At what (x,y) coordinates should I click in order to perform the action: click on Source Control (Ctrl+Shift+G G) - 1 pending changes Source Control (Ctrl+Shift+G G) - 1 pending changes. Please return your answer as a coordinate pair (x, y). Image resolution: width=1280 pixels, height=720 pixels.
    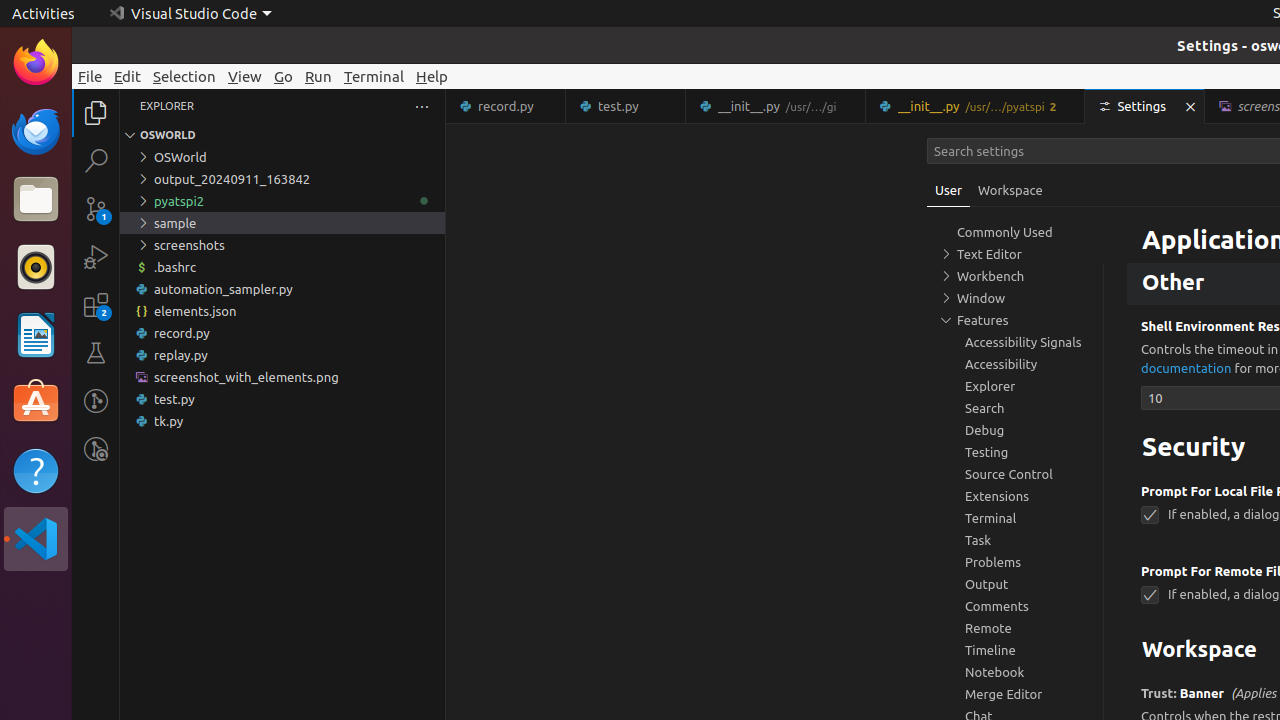
    Looking at the image, I should click on (96, 208).